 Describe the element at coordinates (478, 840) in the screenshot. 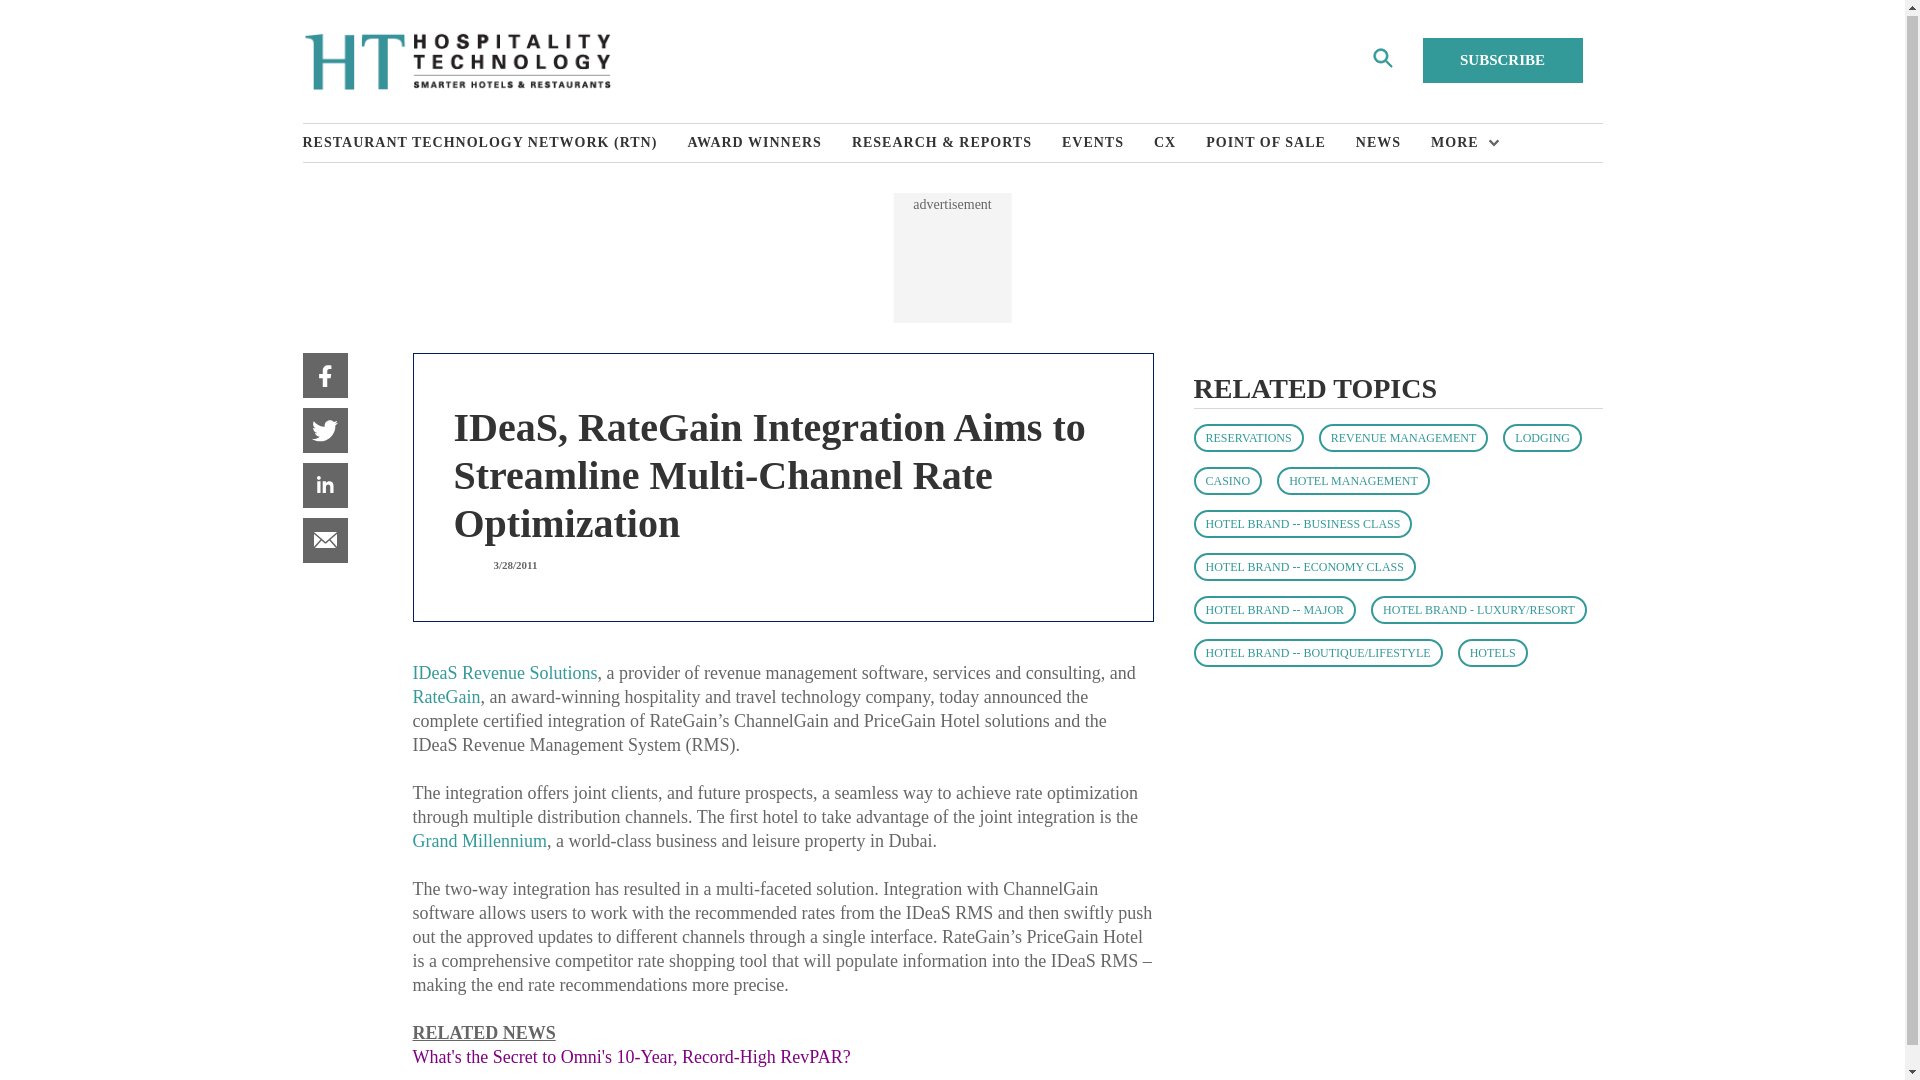

I see `Grand Millennium` at that location.